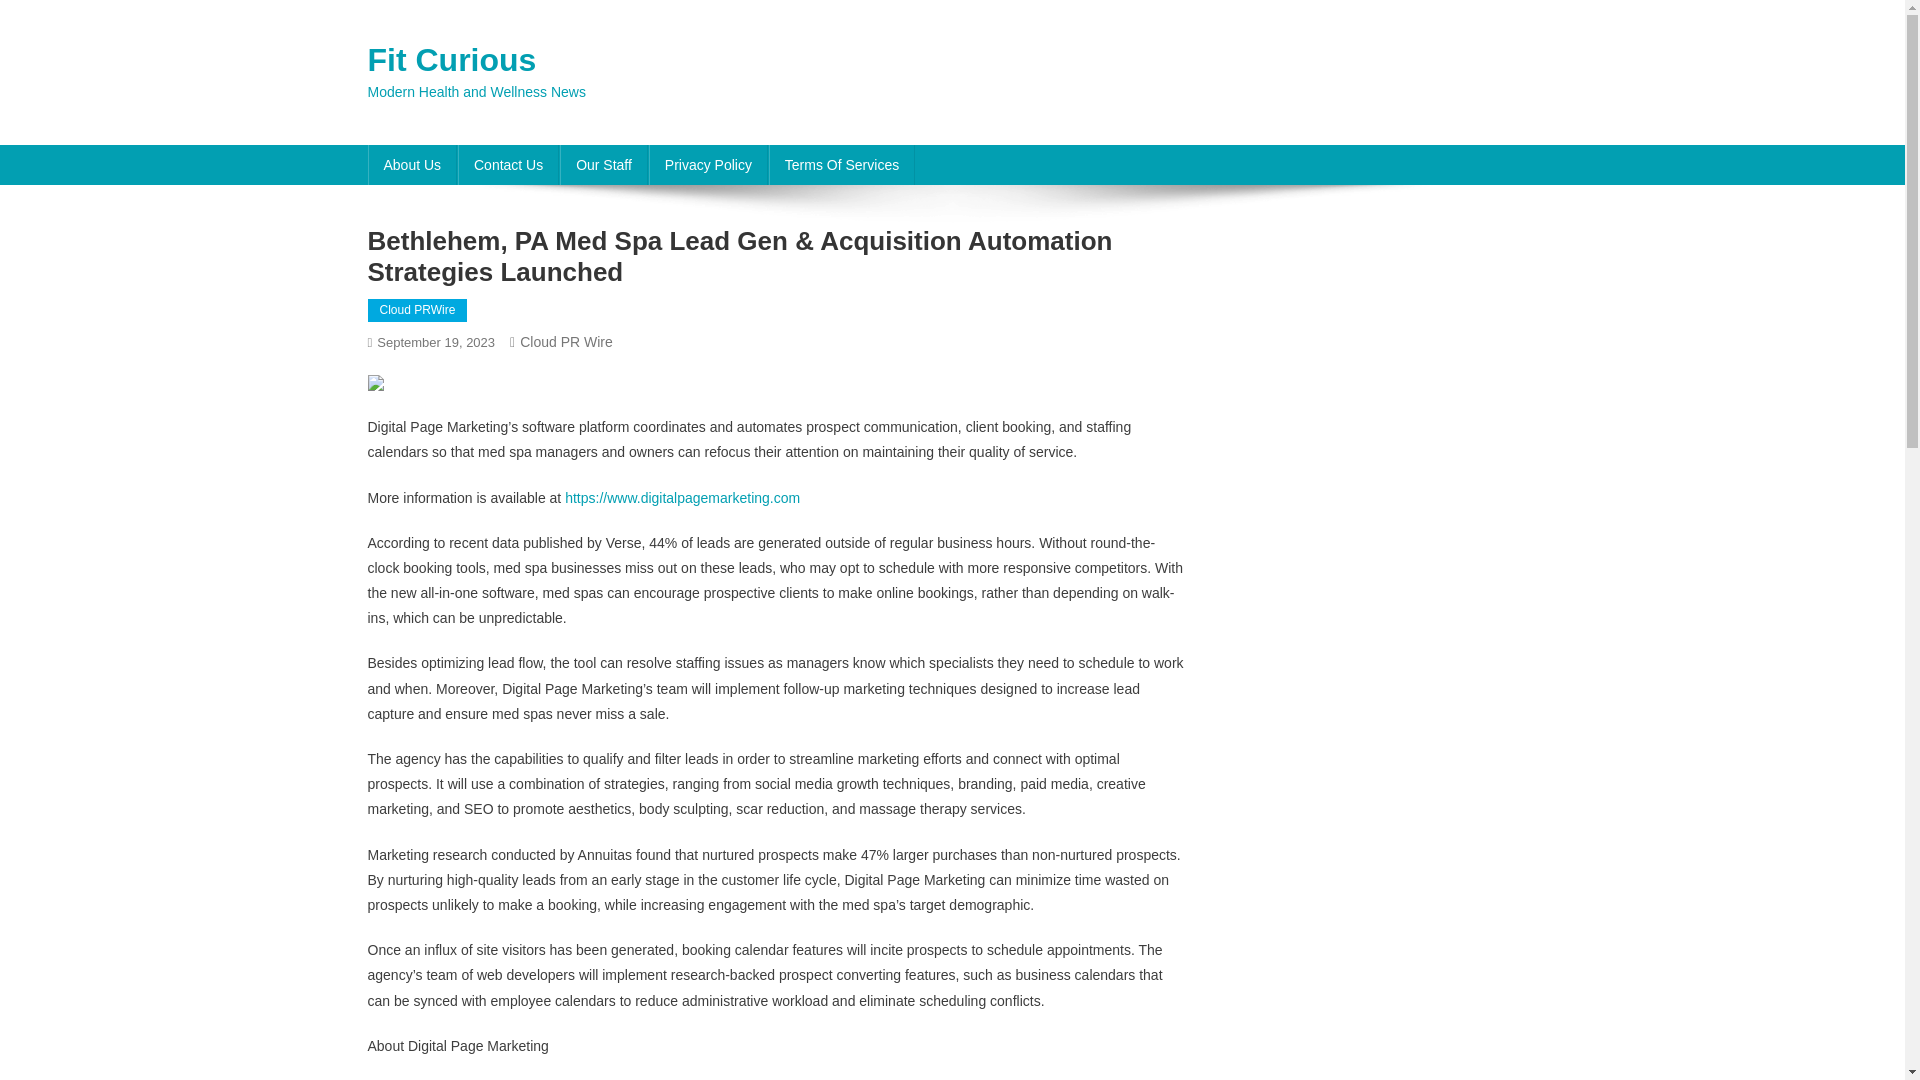  Describe the element at coordinates (413, 164) in the screenshot. I see `About Us` at that location.